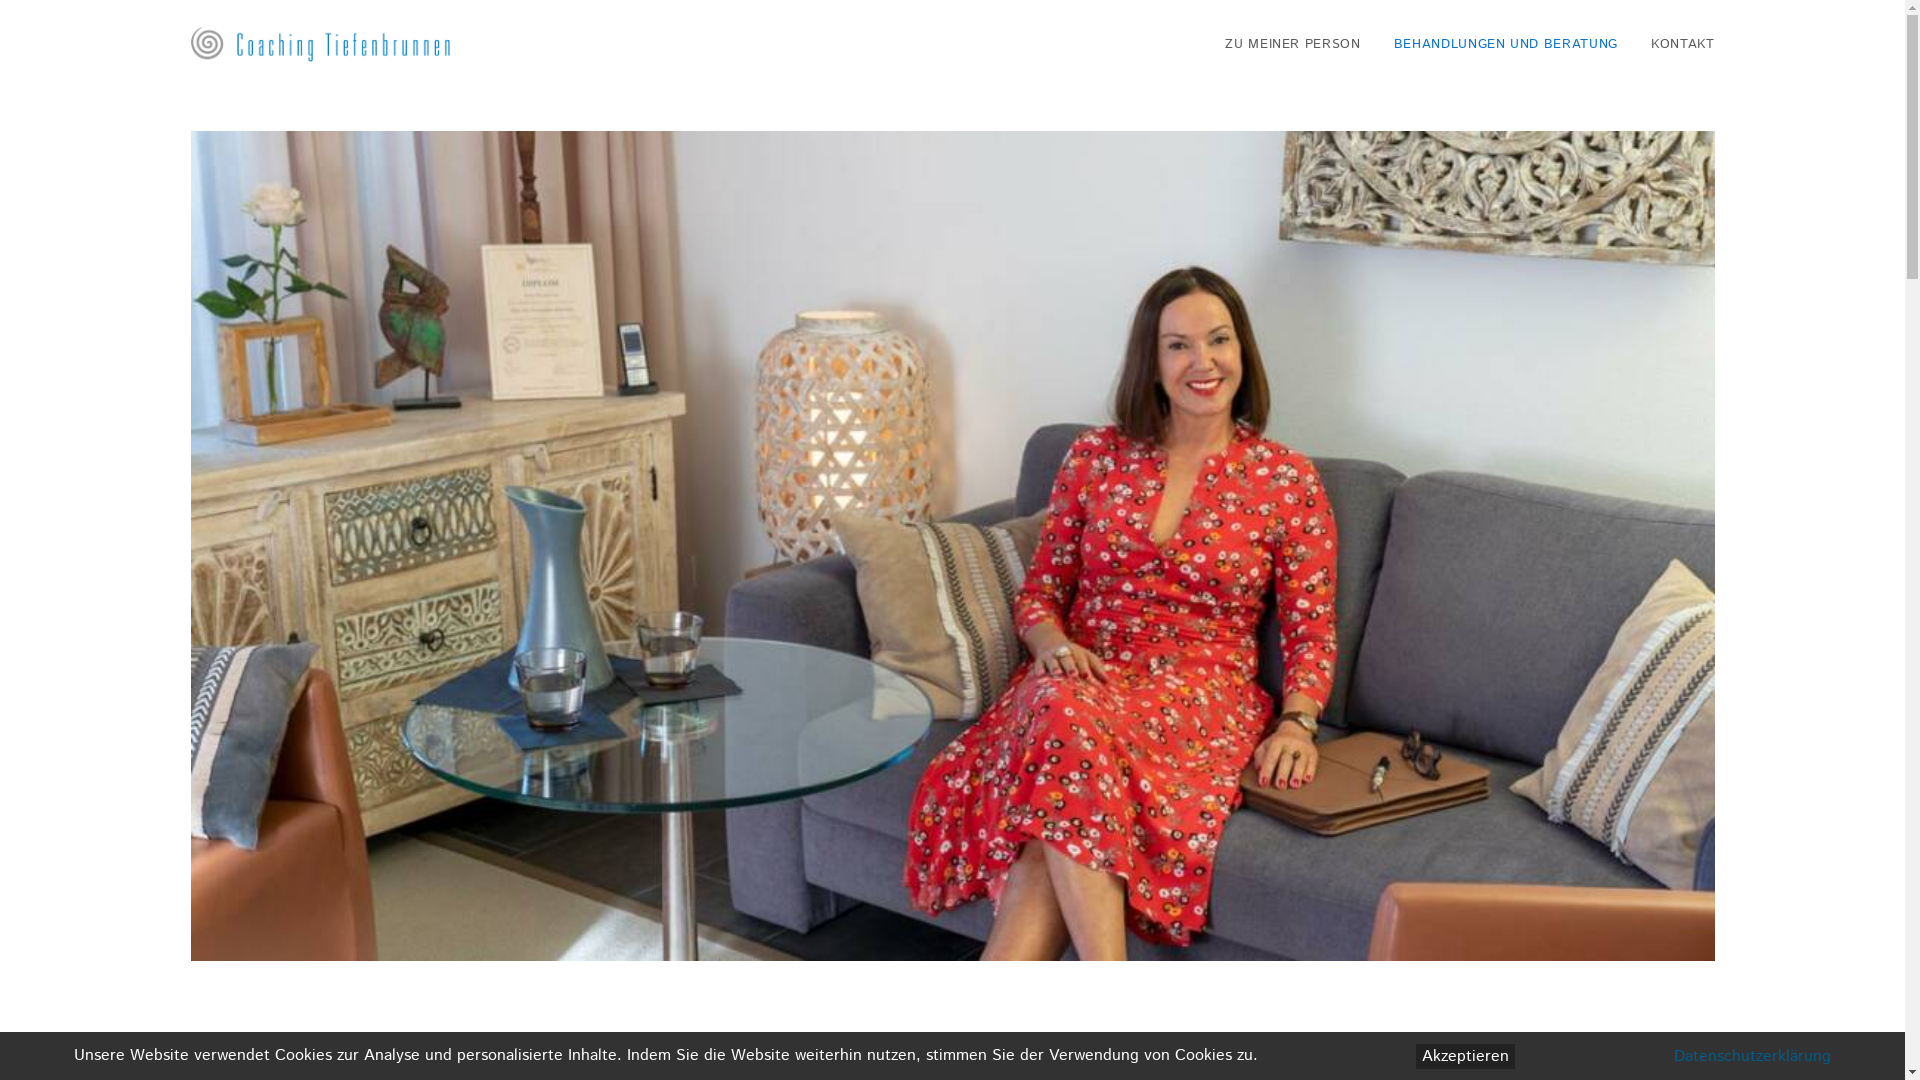  I want to click on Akzeptieren, so click(1466, 1056).